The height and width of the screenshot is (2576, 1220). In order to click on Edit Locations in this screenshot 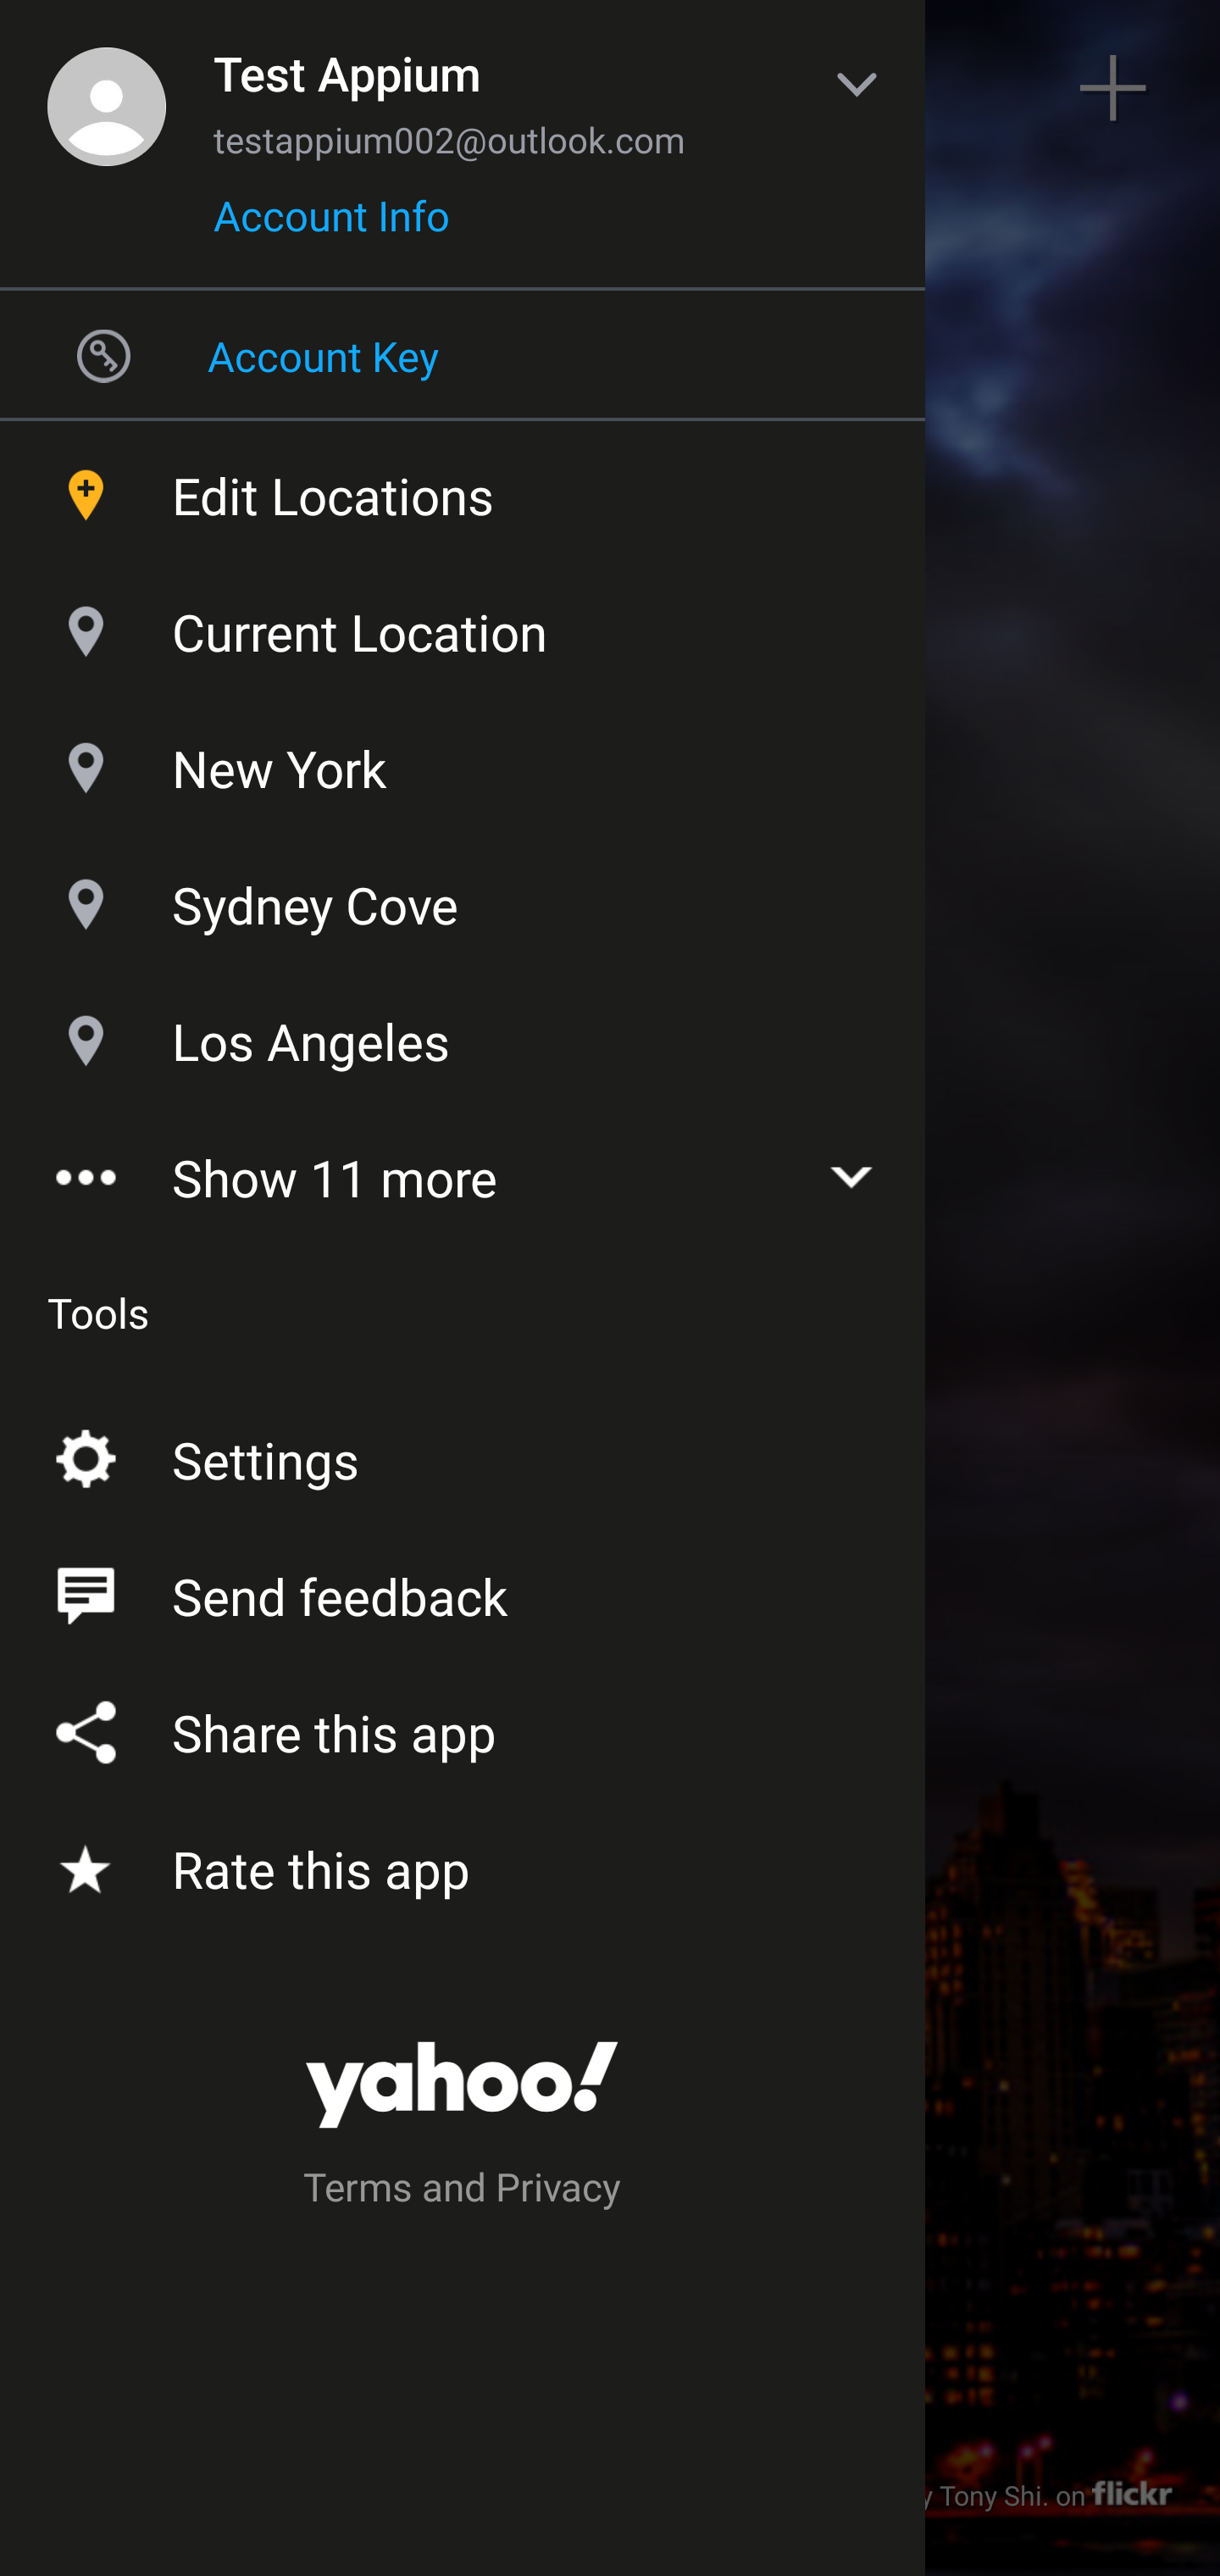, I will do `click(463, 488)`.